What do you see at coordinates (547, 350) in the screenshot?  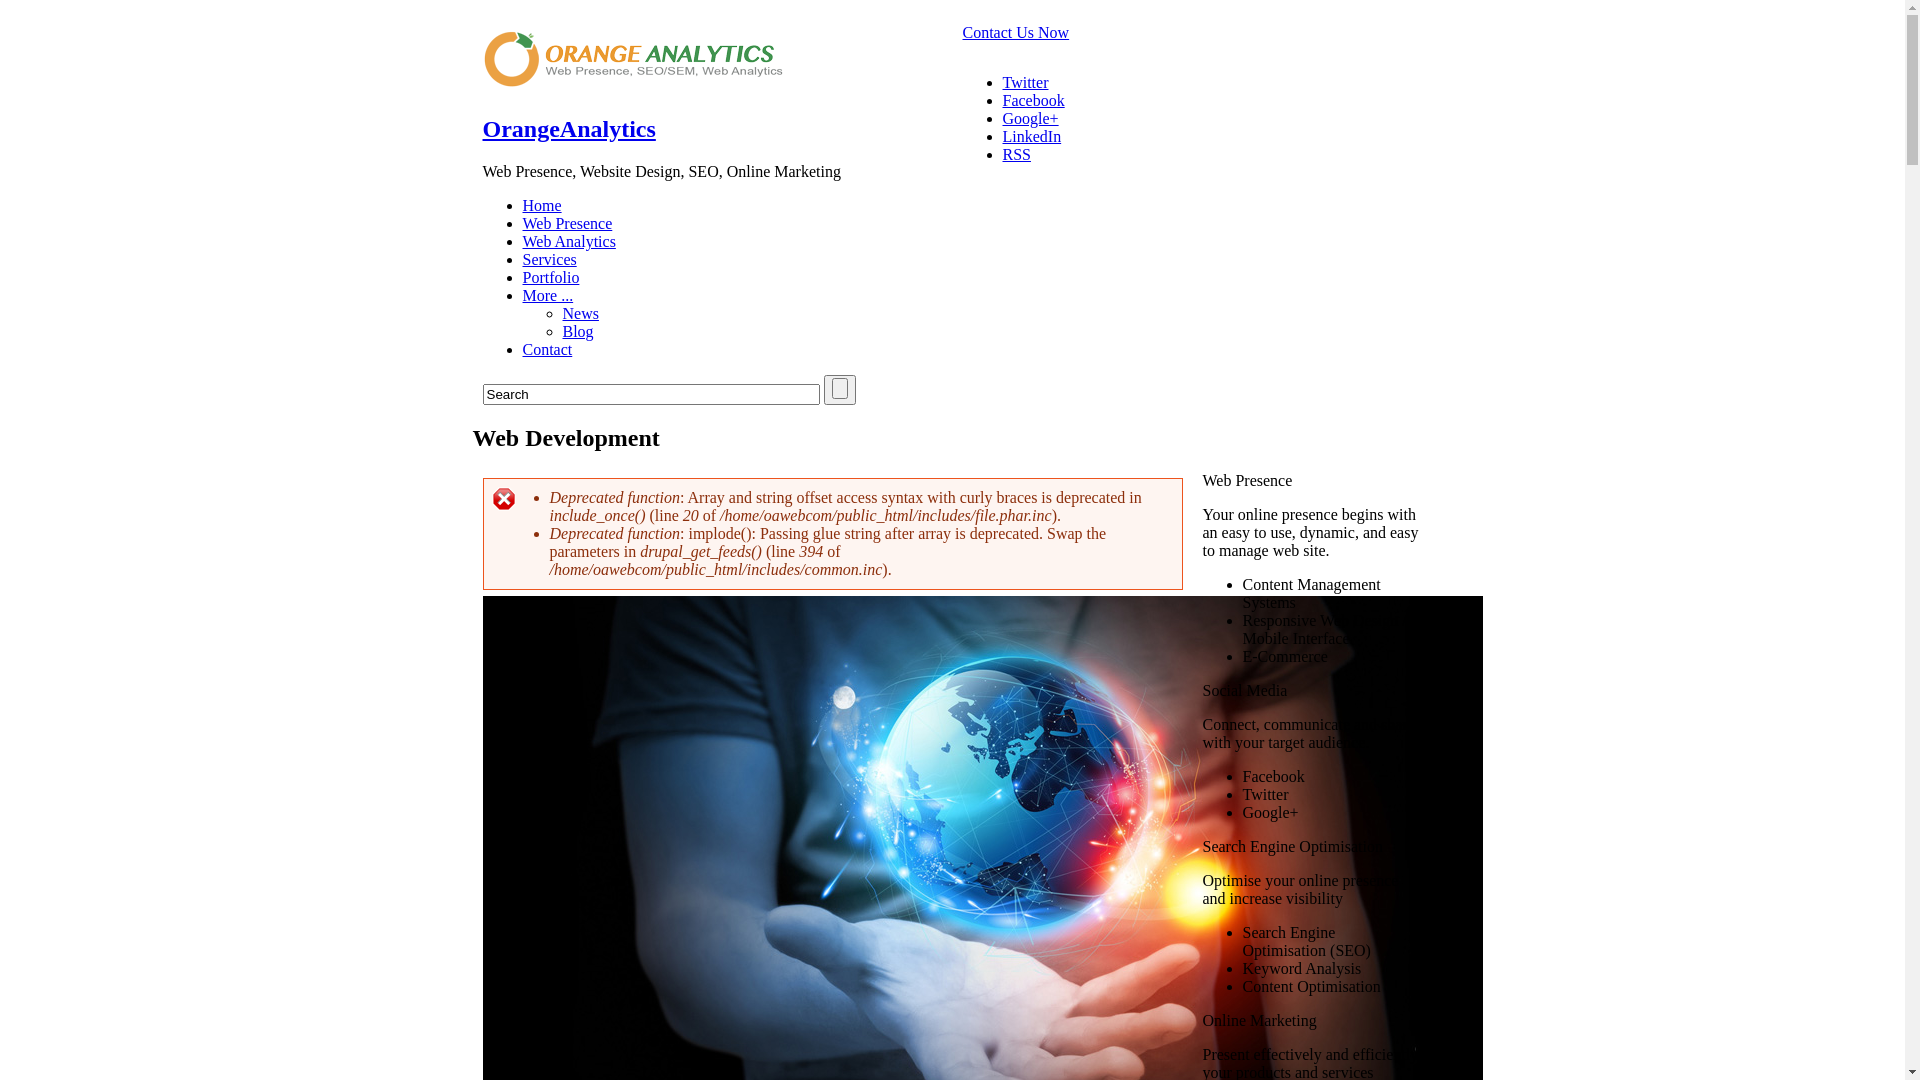 I see `Contact` at bounding box center [547, 350].